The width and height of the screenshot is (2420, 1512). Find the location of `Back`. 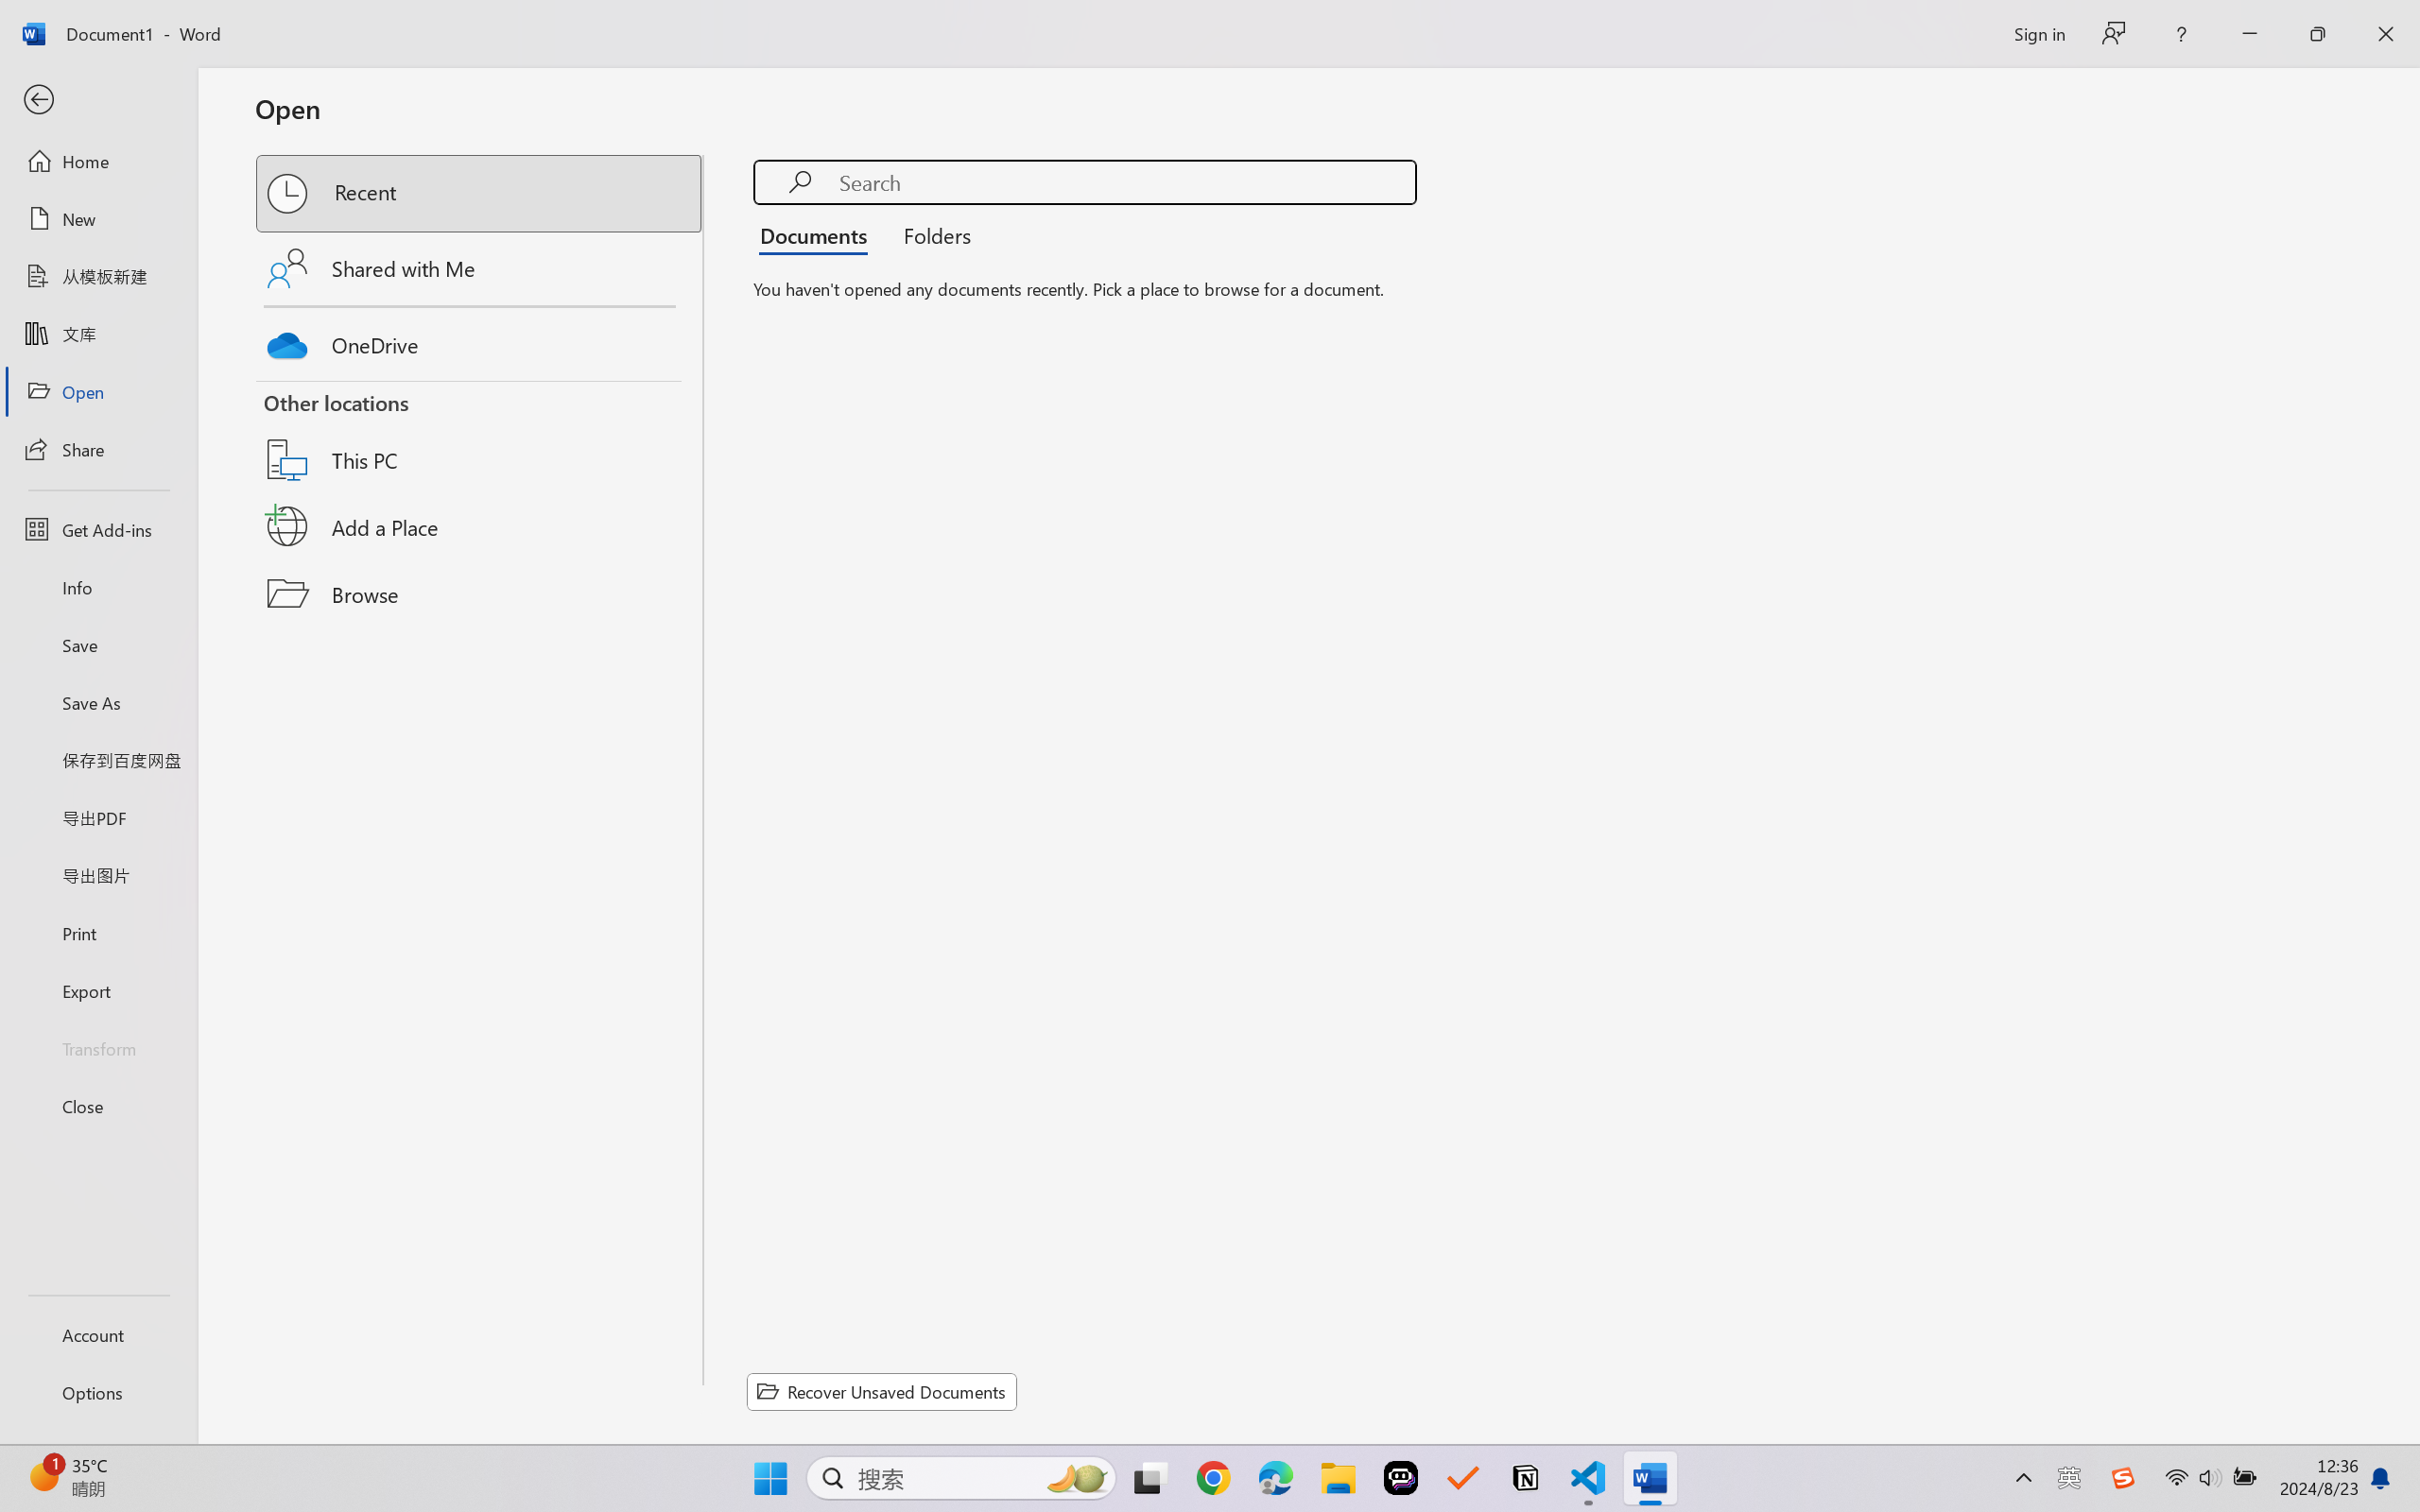

Back is located at coordinates (98, 100).